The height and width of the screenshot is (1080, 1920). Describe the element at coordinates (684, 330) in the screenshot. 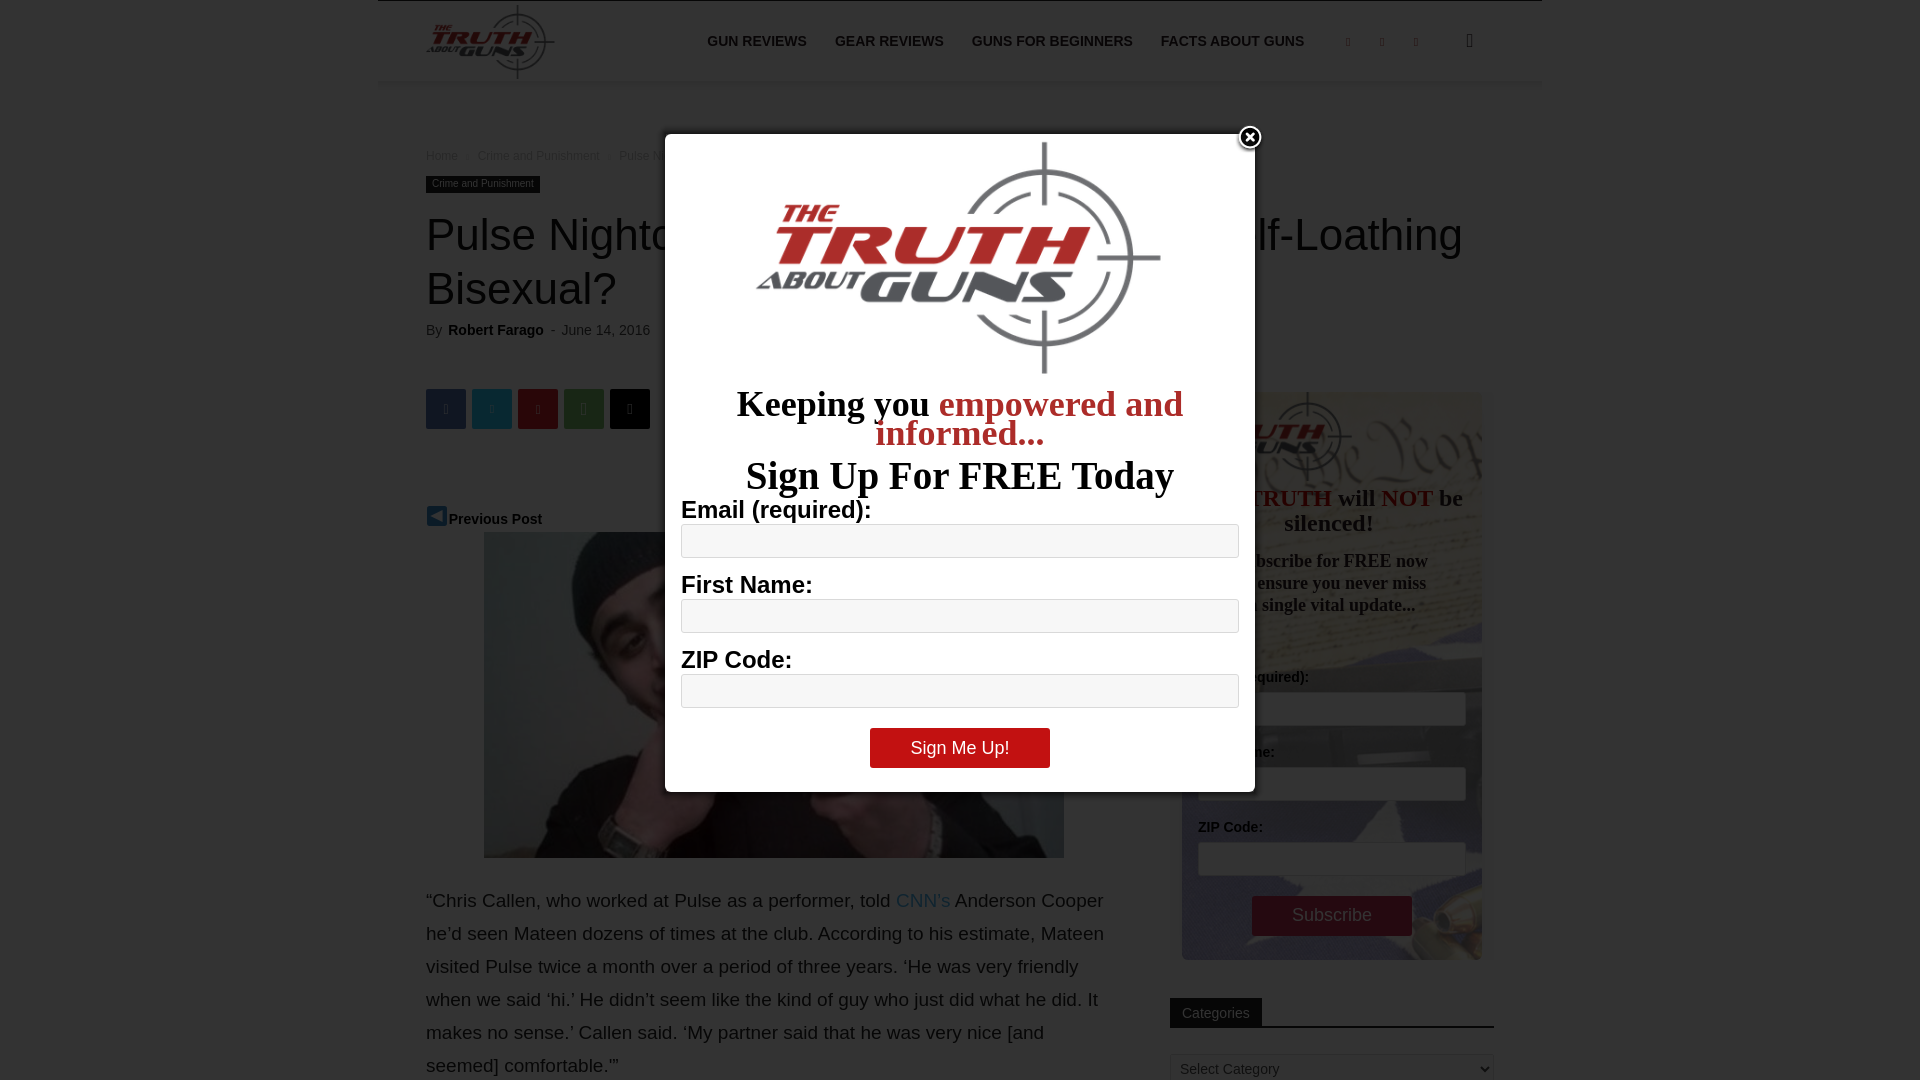

I see `63` at that location.